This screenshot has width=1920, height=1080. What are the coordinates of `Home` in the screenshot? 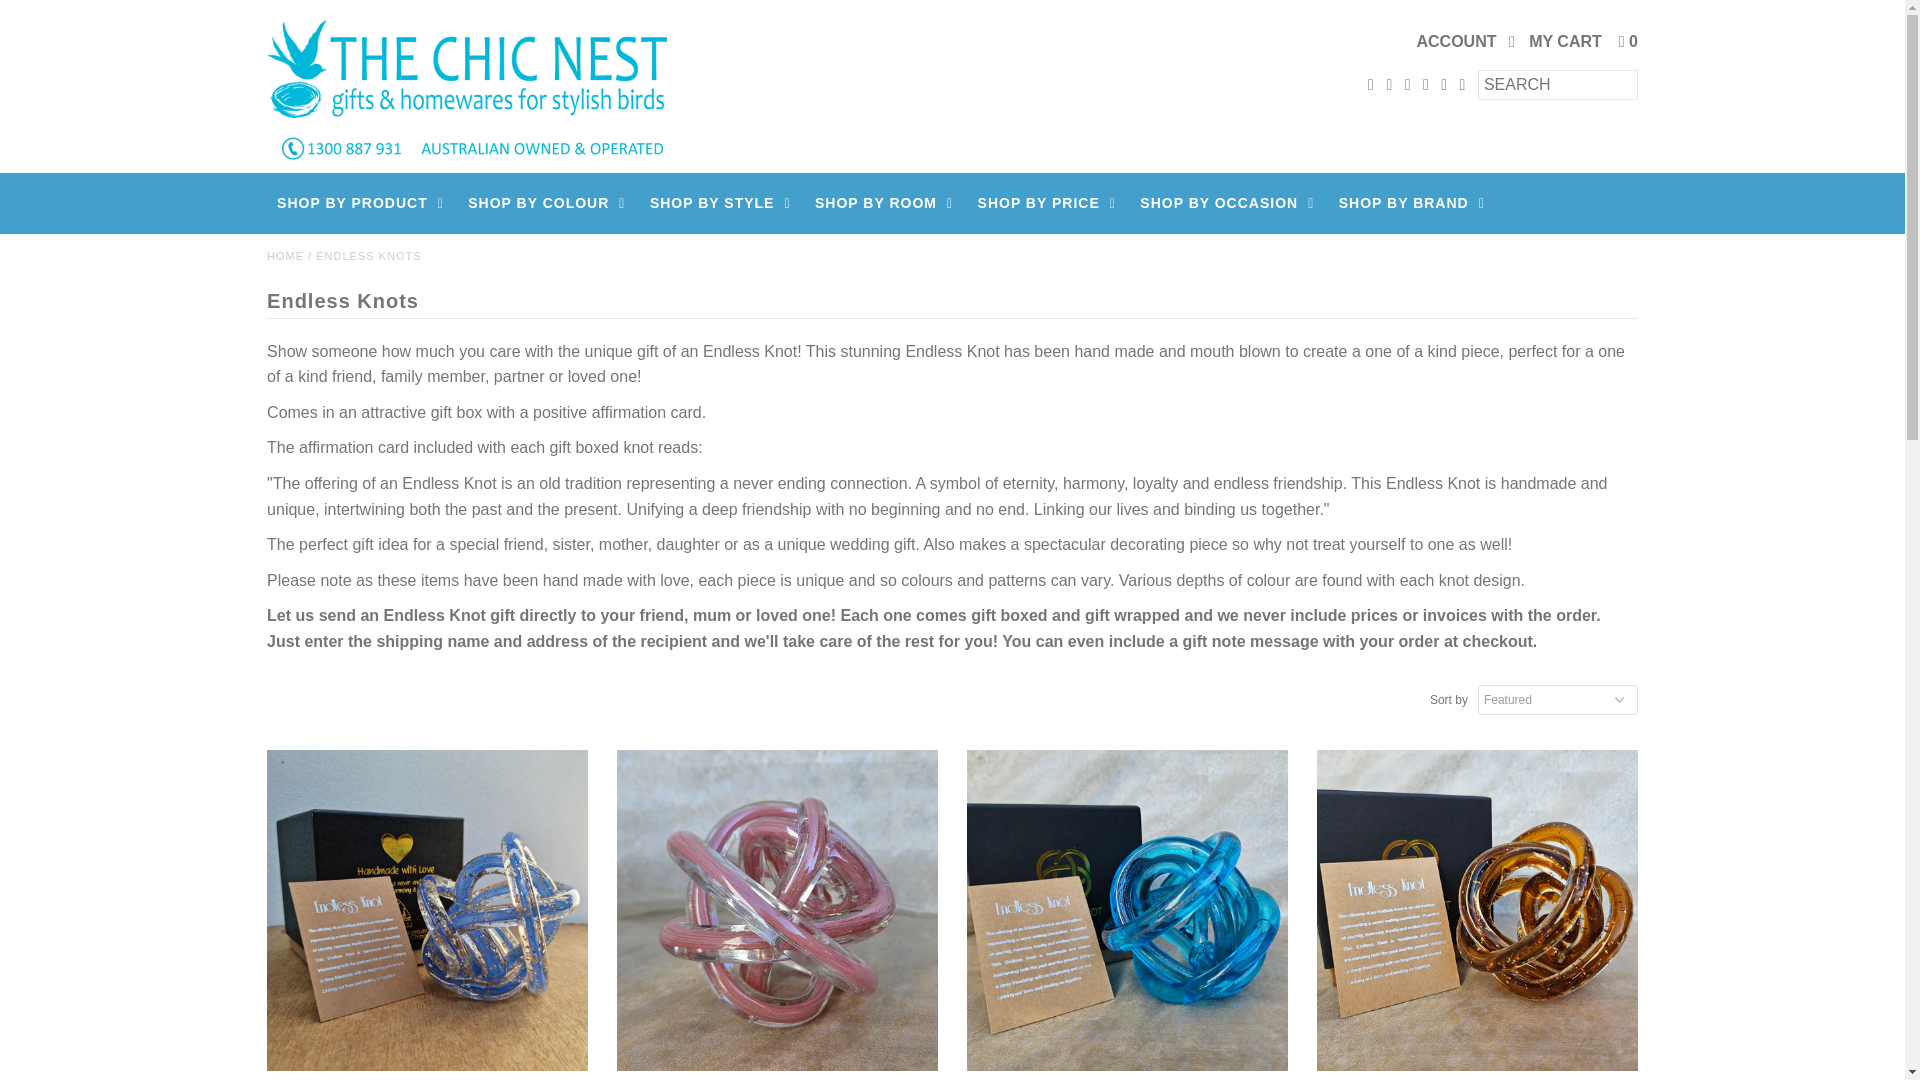 It's located at (284, 256).